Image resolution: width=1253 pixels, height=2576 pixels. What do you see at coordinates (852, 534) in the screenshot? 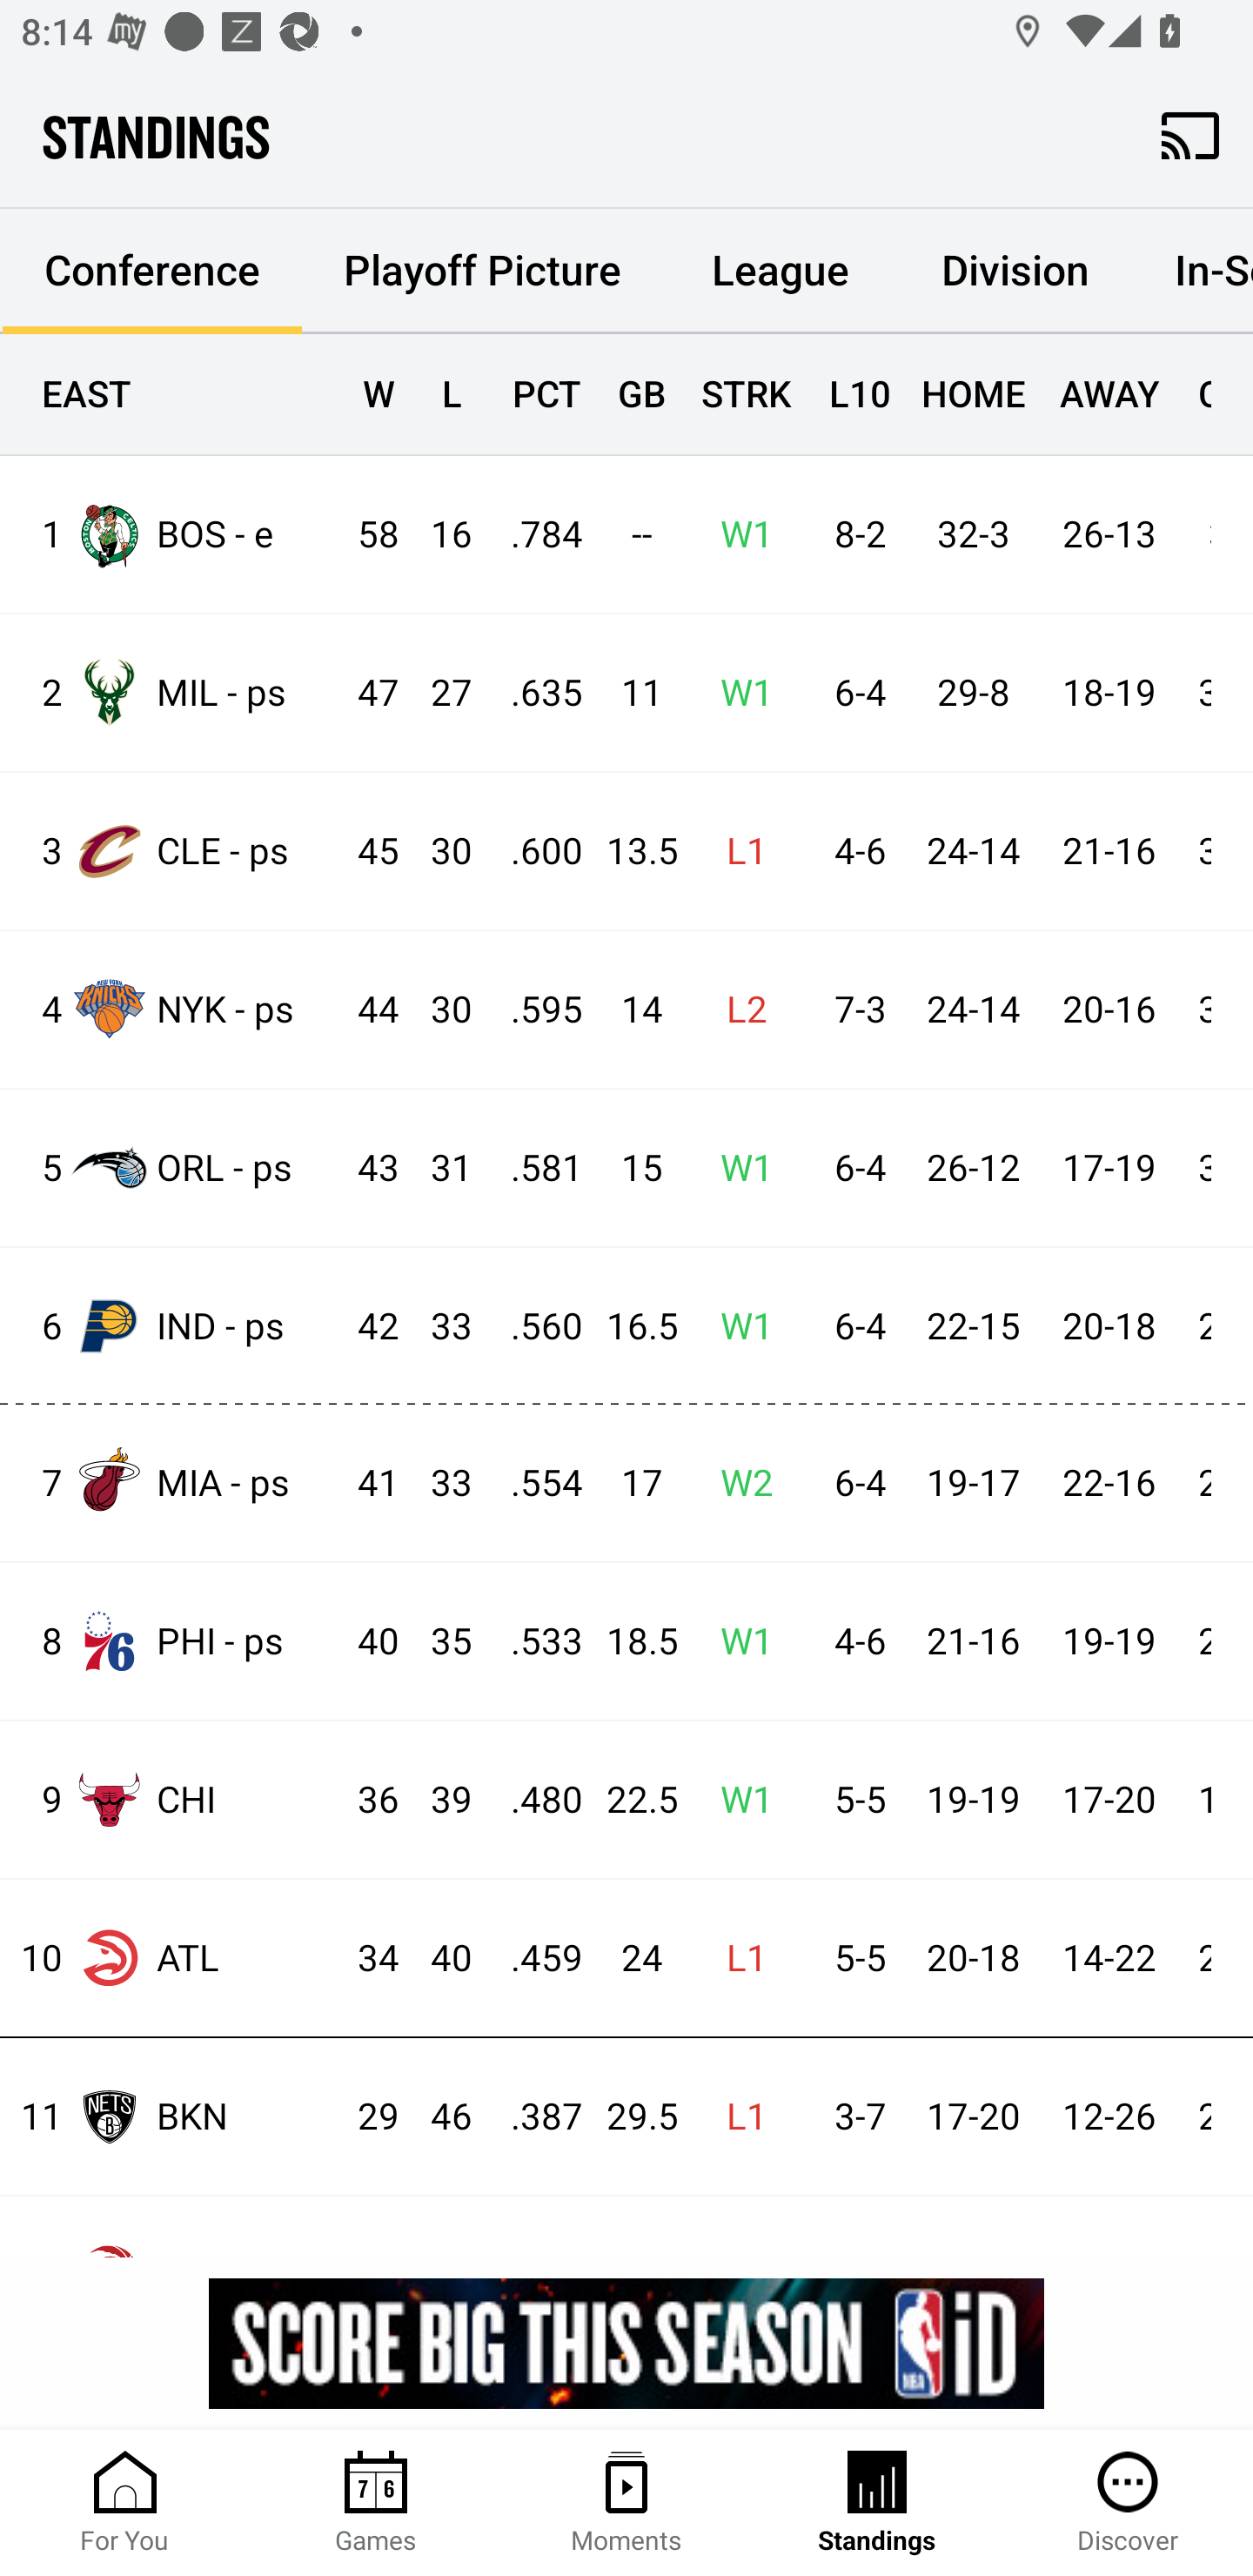
I see `8-2` at bounding box center [852, 534].